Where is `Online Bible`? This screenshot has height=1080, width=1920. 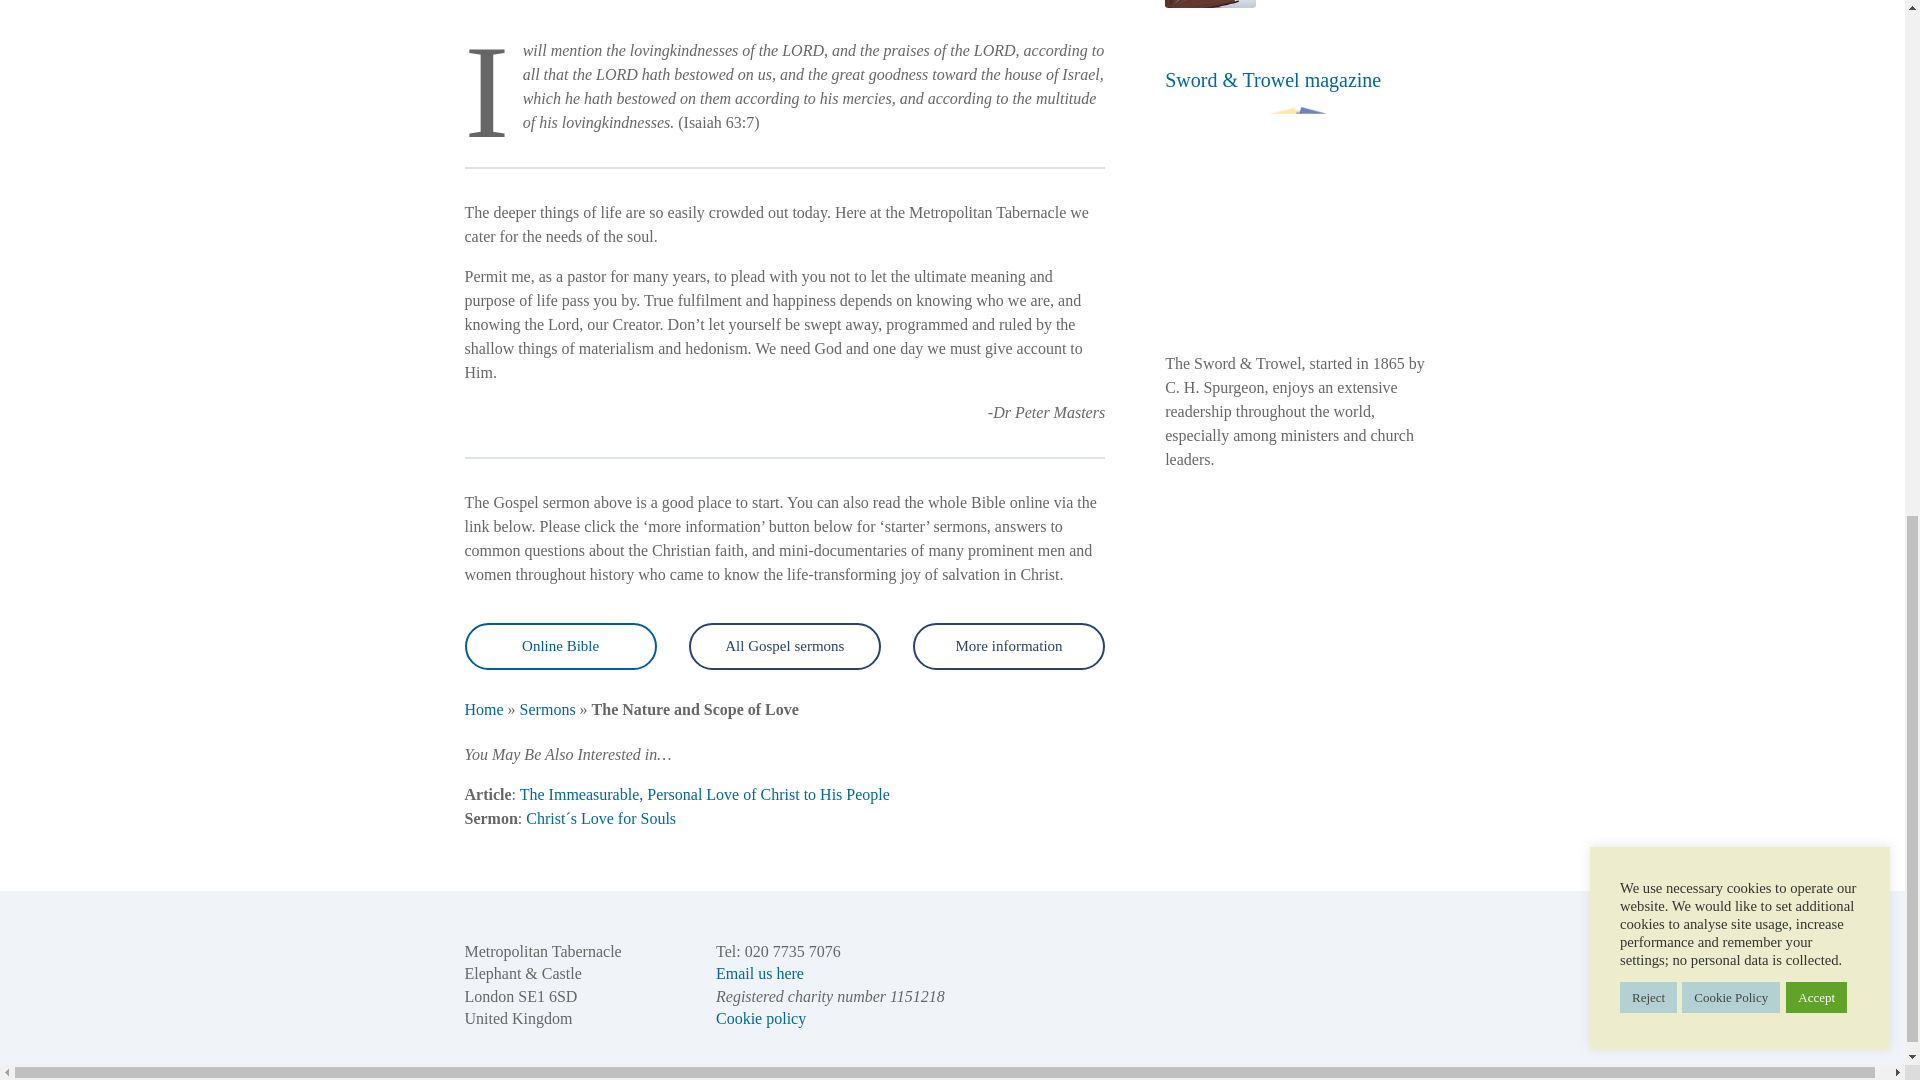
Online Bible is located at coordinates (560, 646).